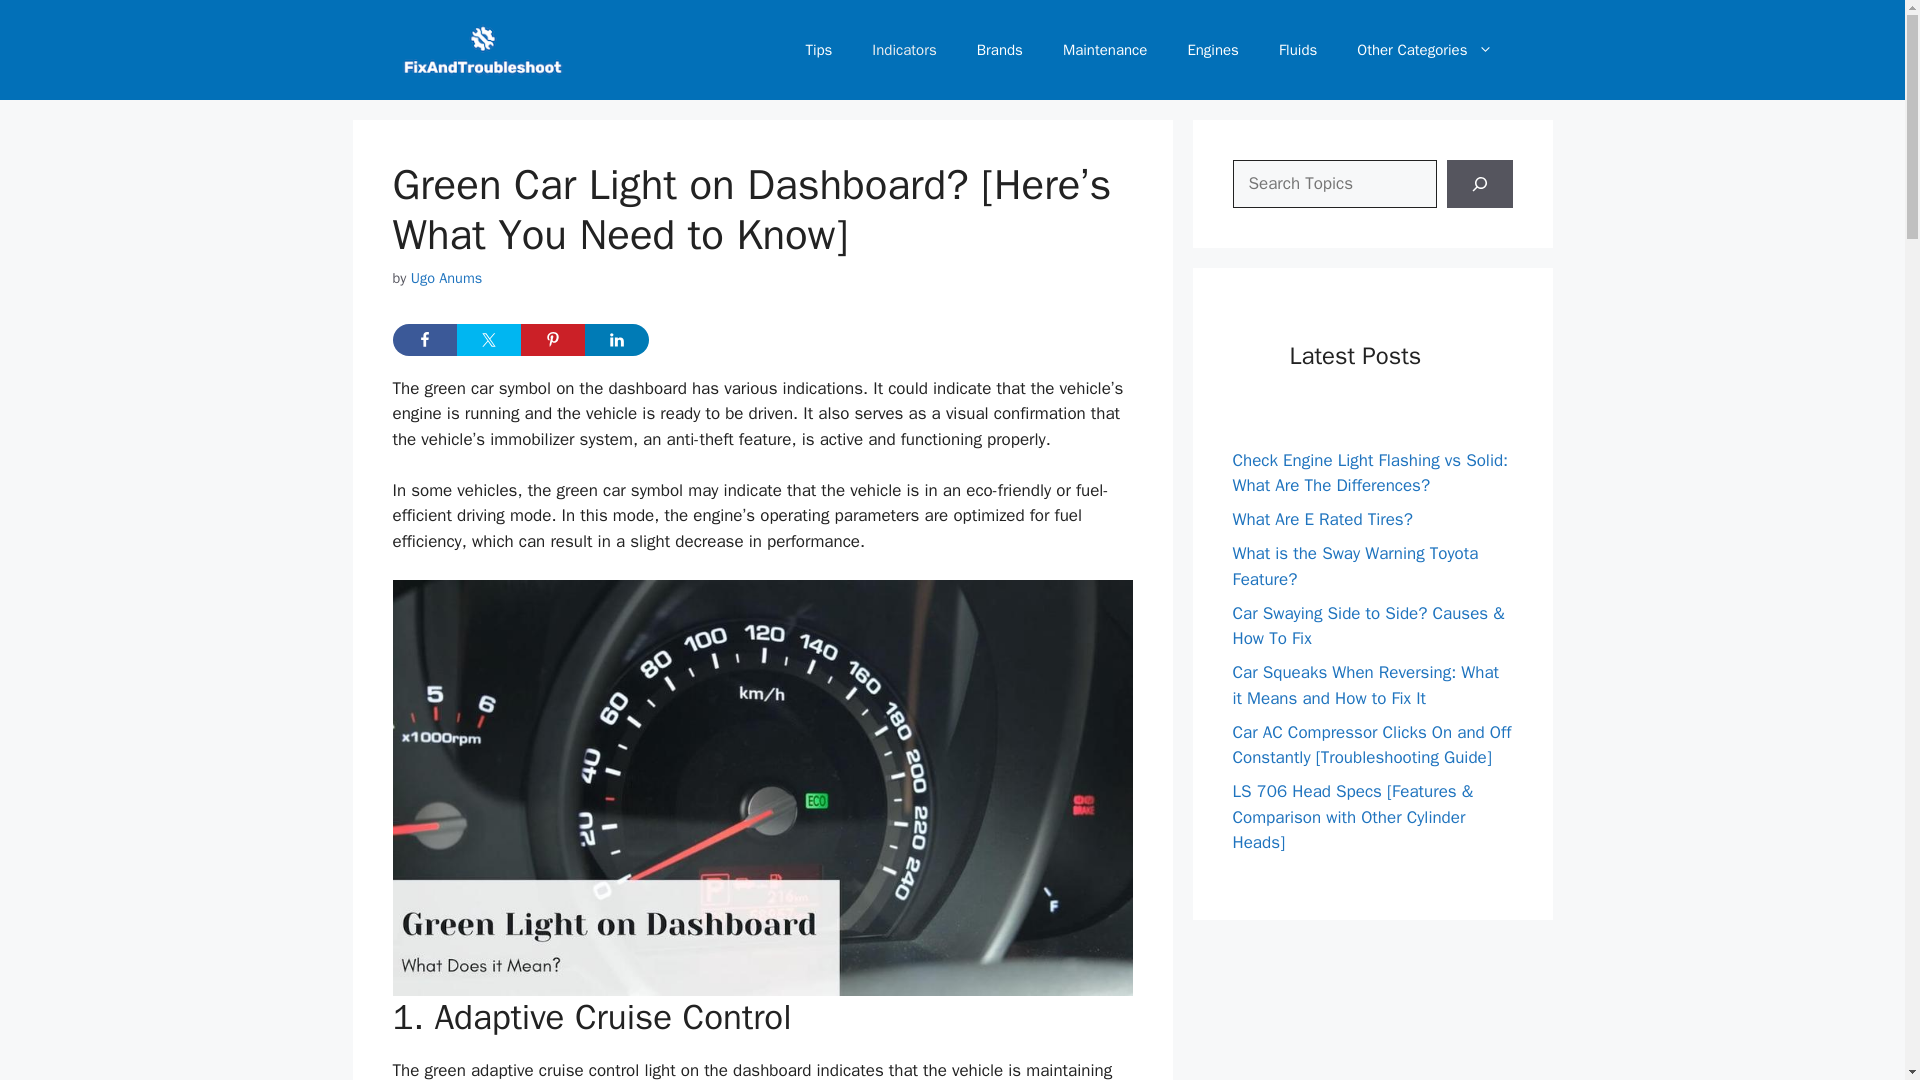  I want to click on What is the Sway Warning Toyota Feature?, so click(1355, 566).